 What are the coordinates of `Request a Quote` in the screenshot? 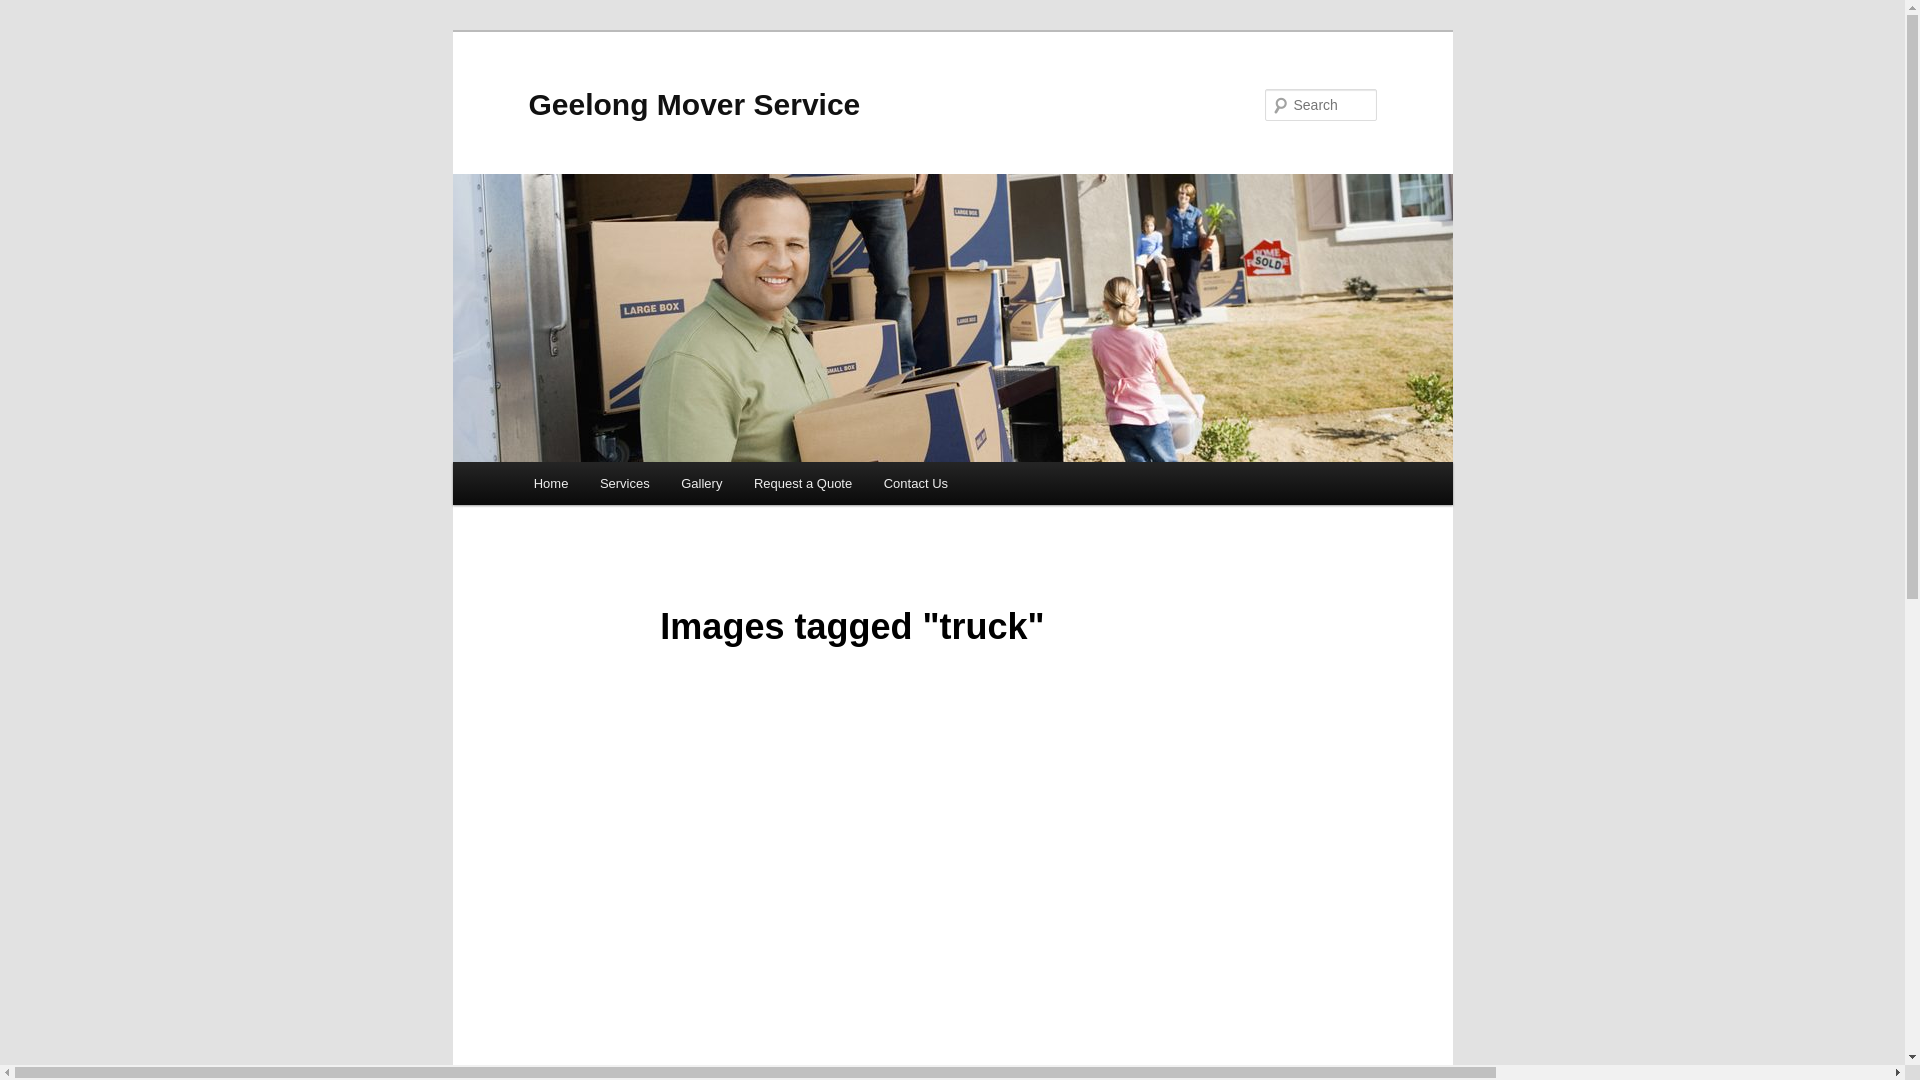 It's located at (803, 484).